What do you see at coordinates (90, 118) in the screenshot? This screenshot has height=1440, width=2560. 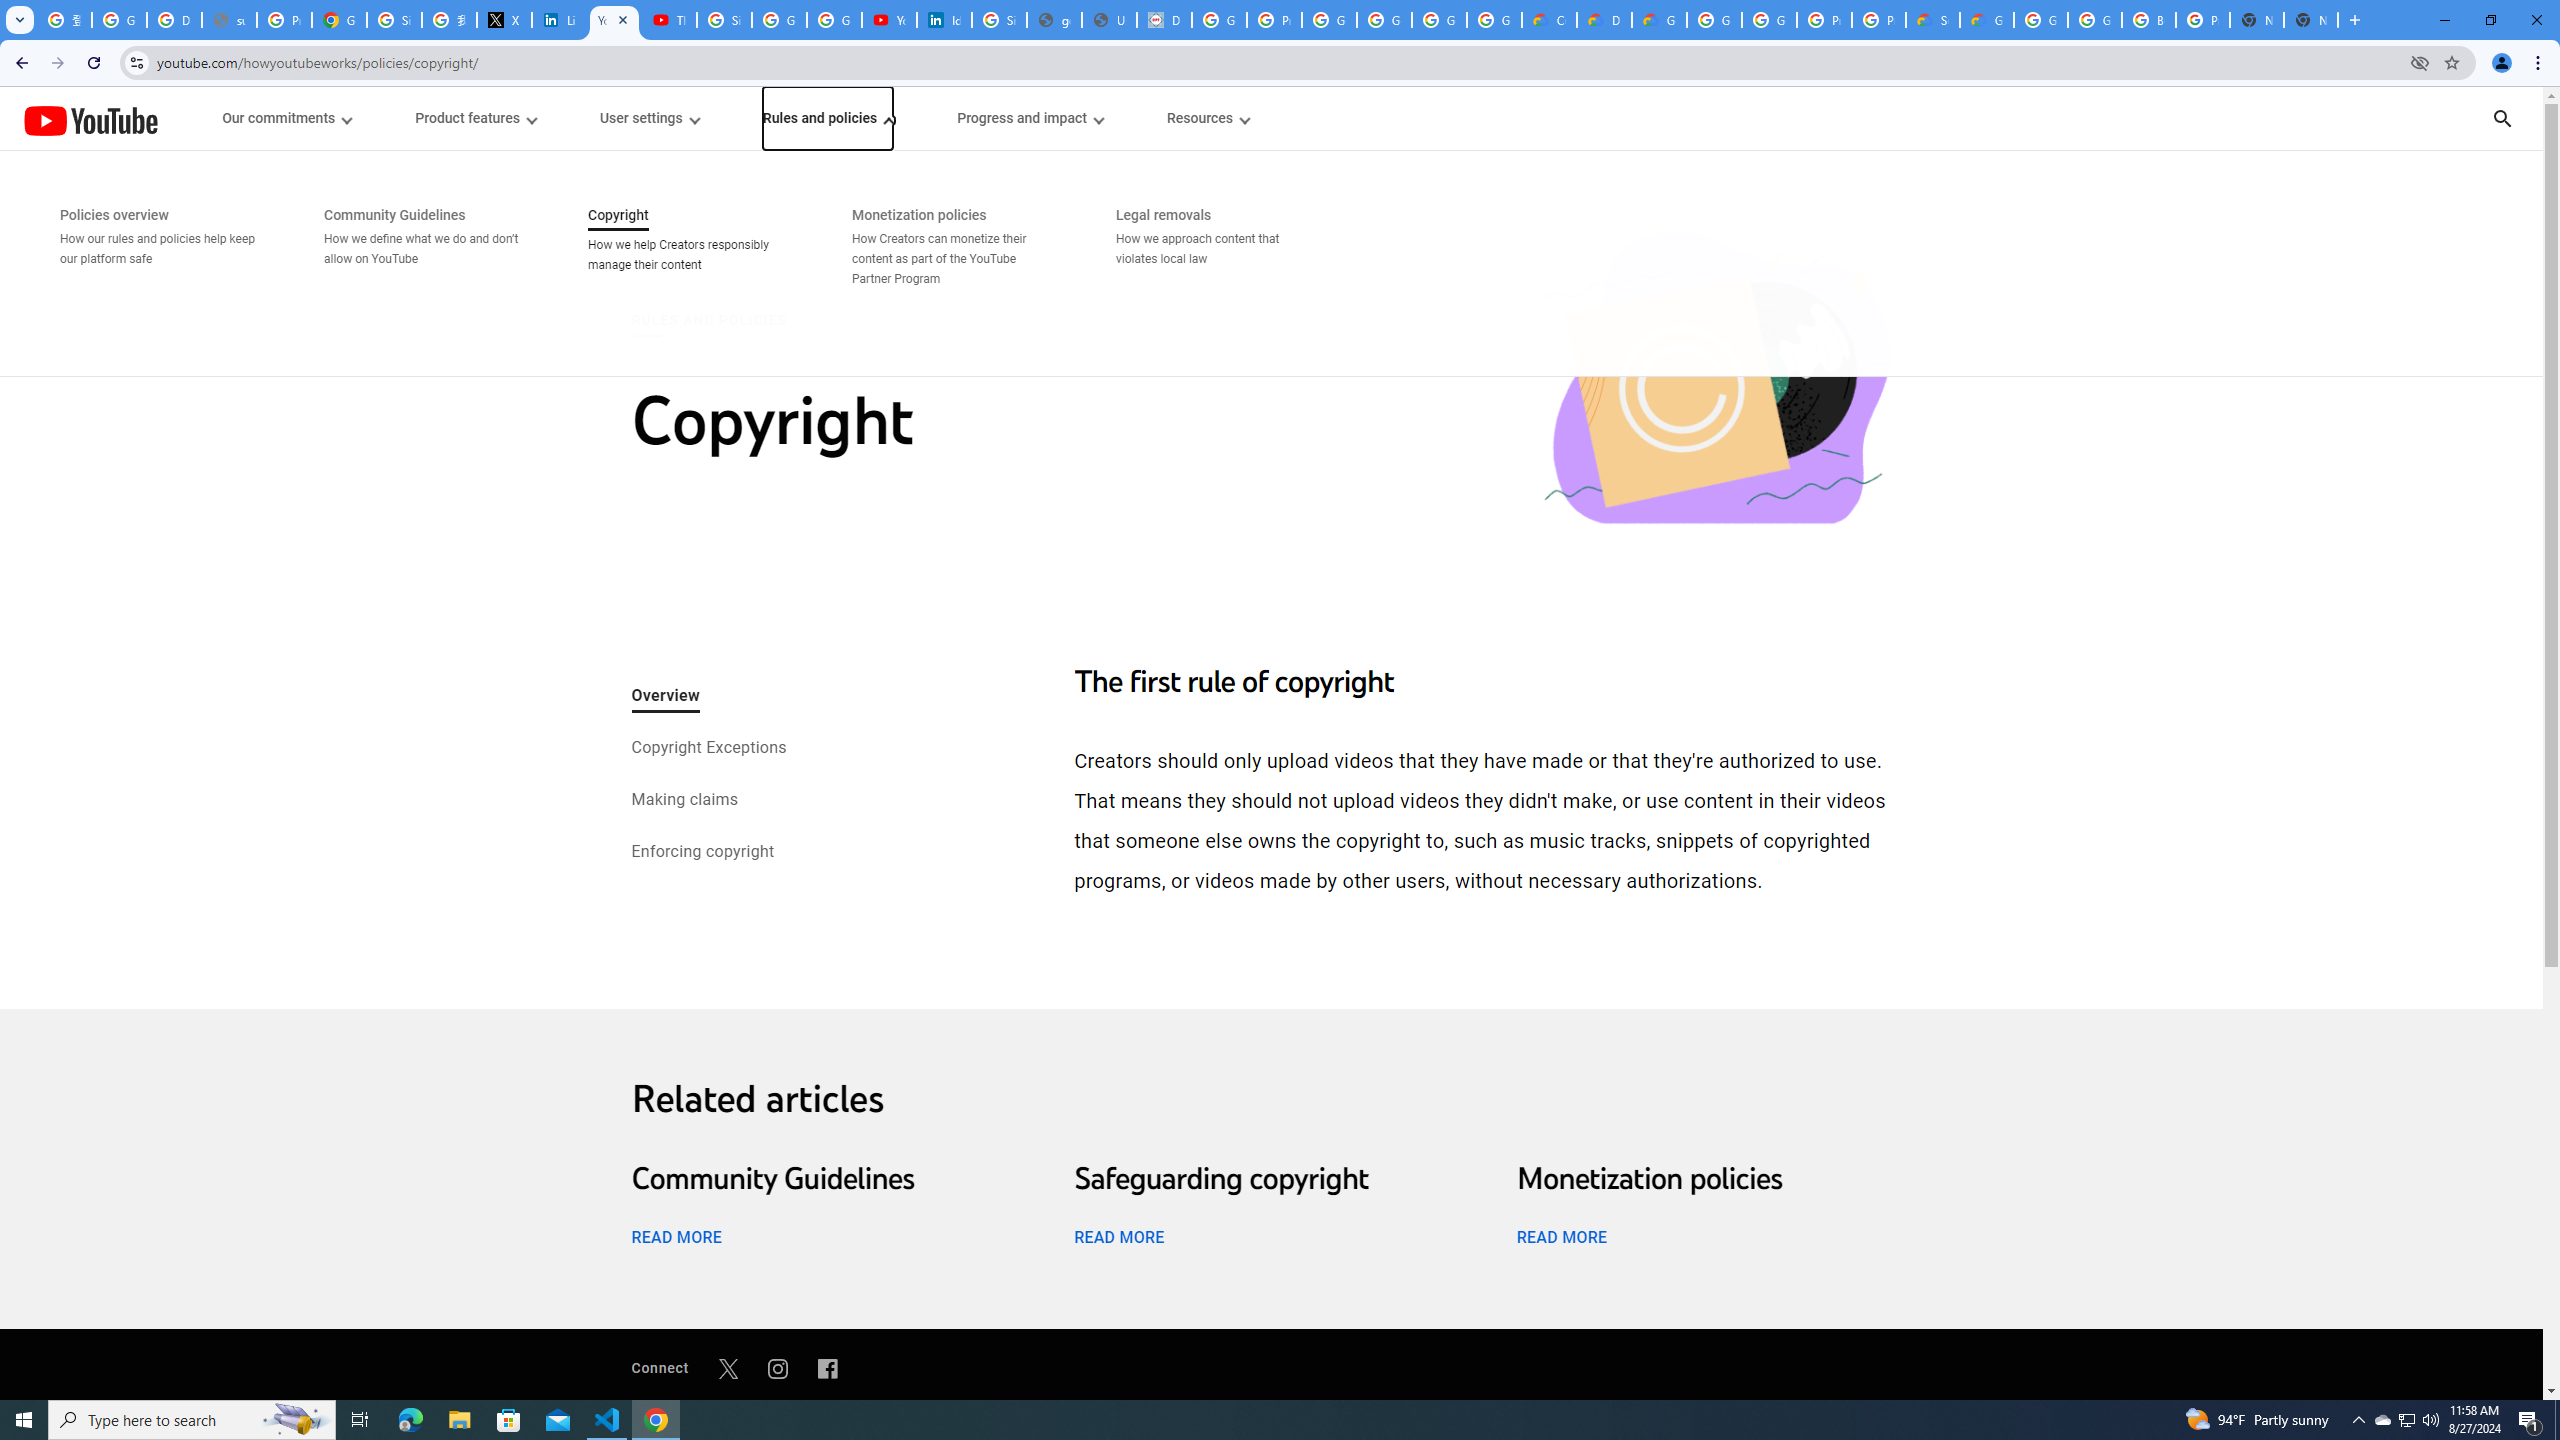 I see `How YouTube Works` at bounding box center [90, 118].